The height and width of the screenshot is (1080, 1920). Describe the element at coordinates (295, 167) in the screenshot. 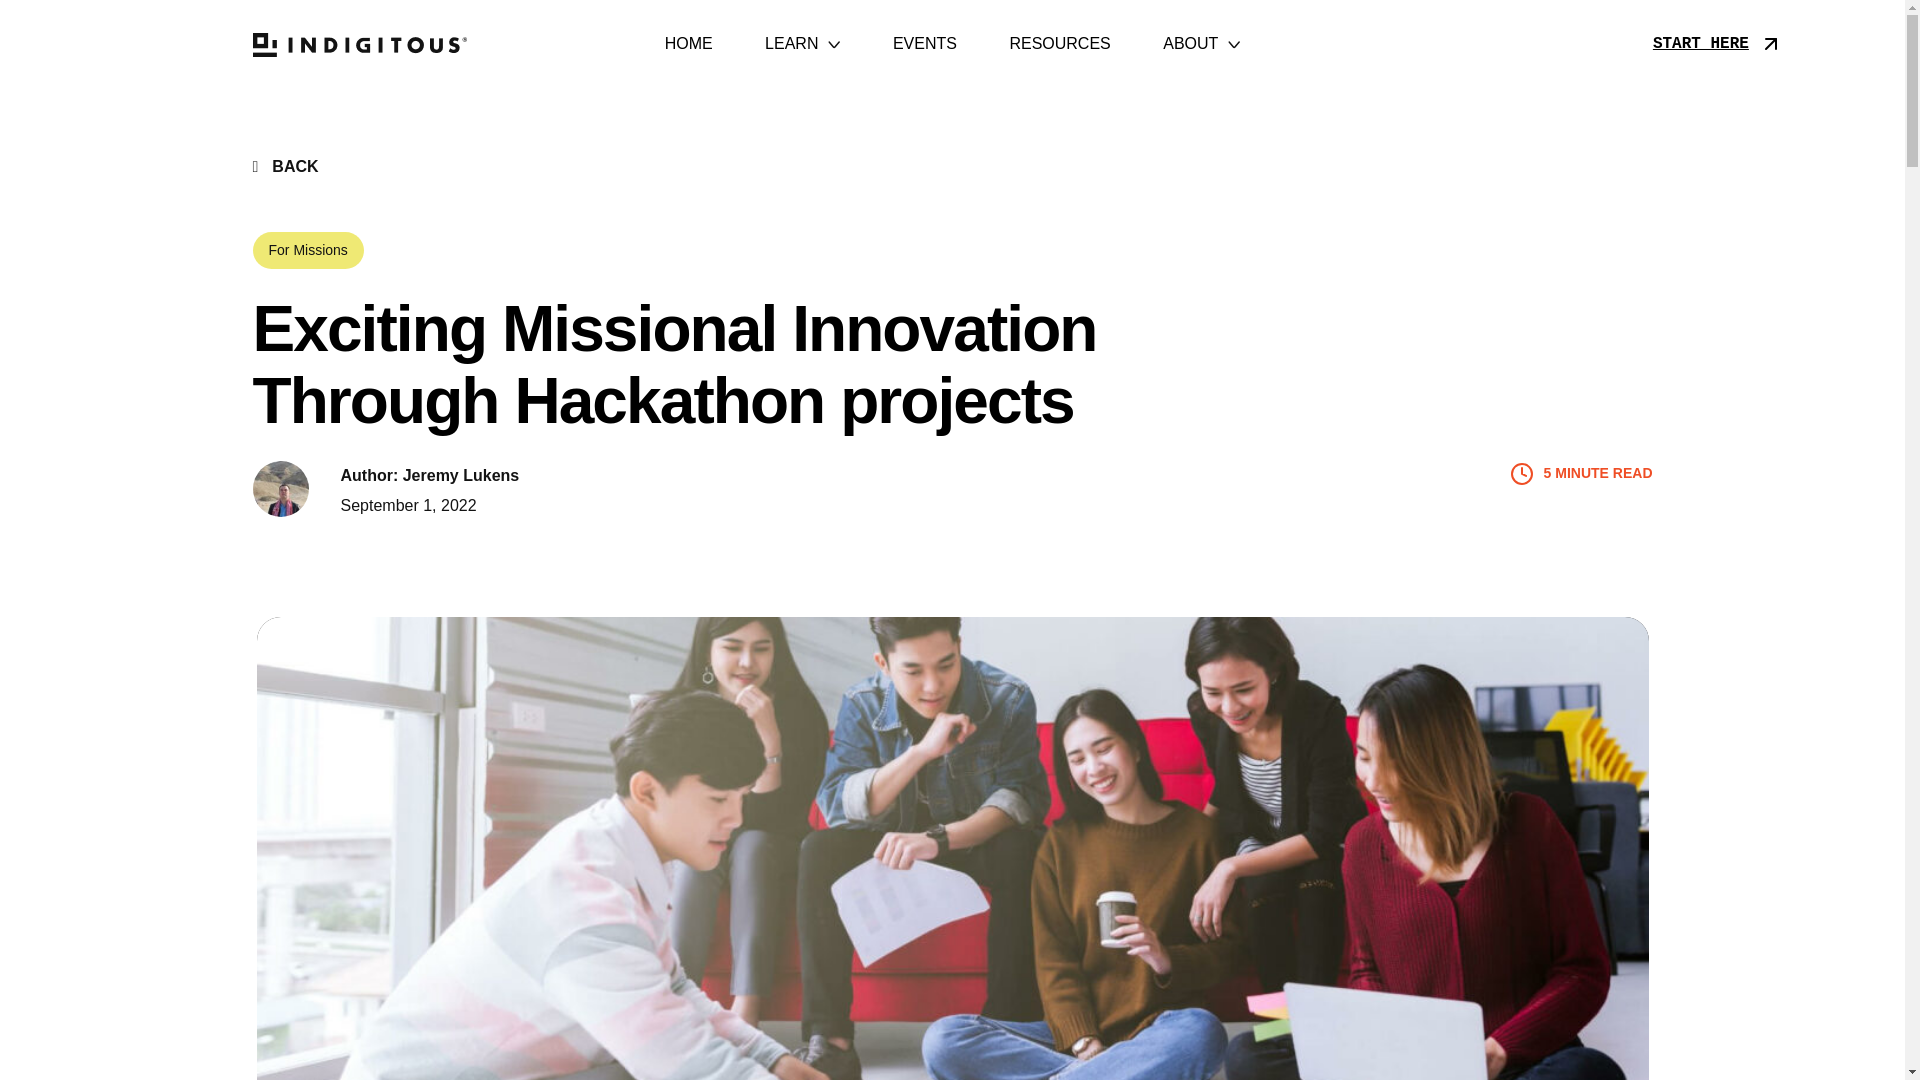

I see `BACK` at that location.